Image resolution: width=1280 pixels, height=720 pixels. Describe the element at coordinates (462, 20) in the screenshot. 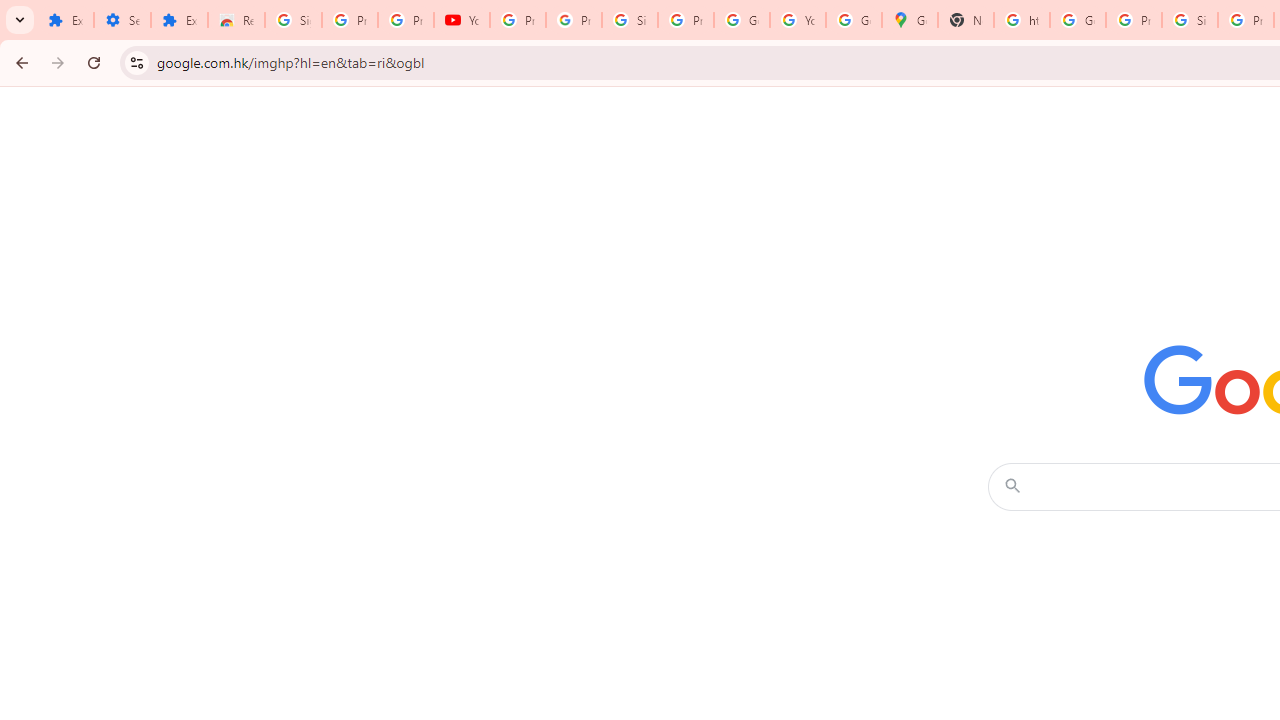

I see `YouTube` at that location.